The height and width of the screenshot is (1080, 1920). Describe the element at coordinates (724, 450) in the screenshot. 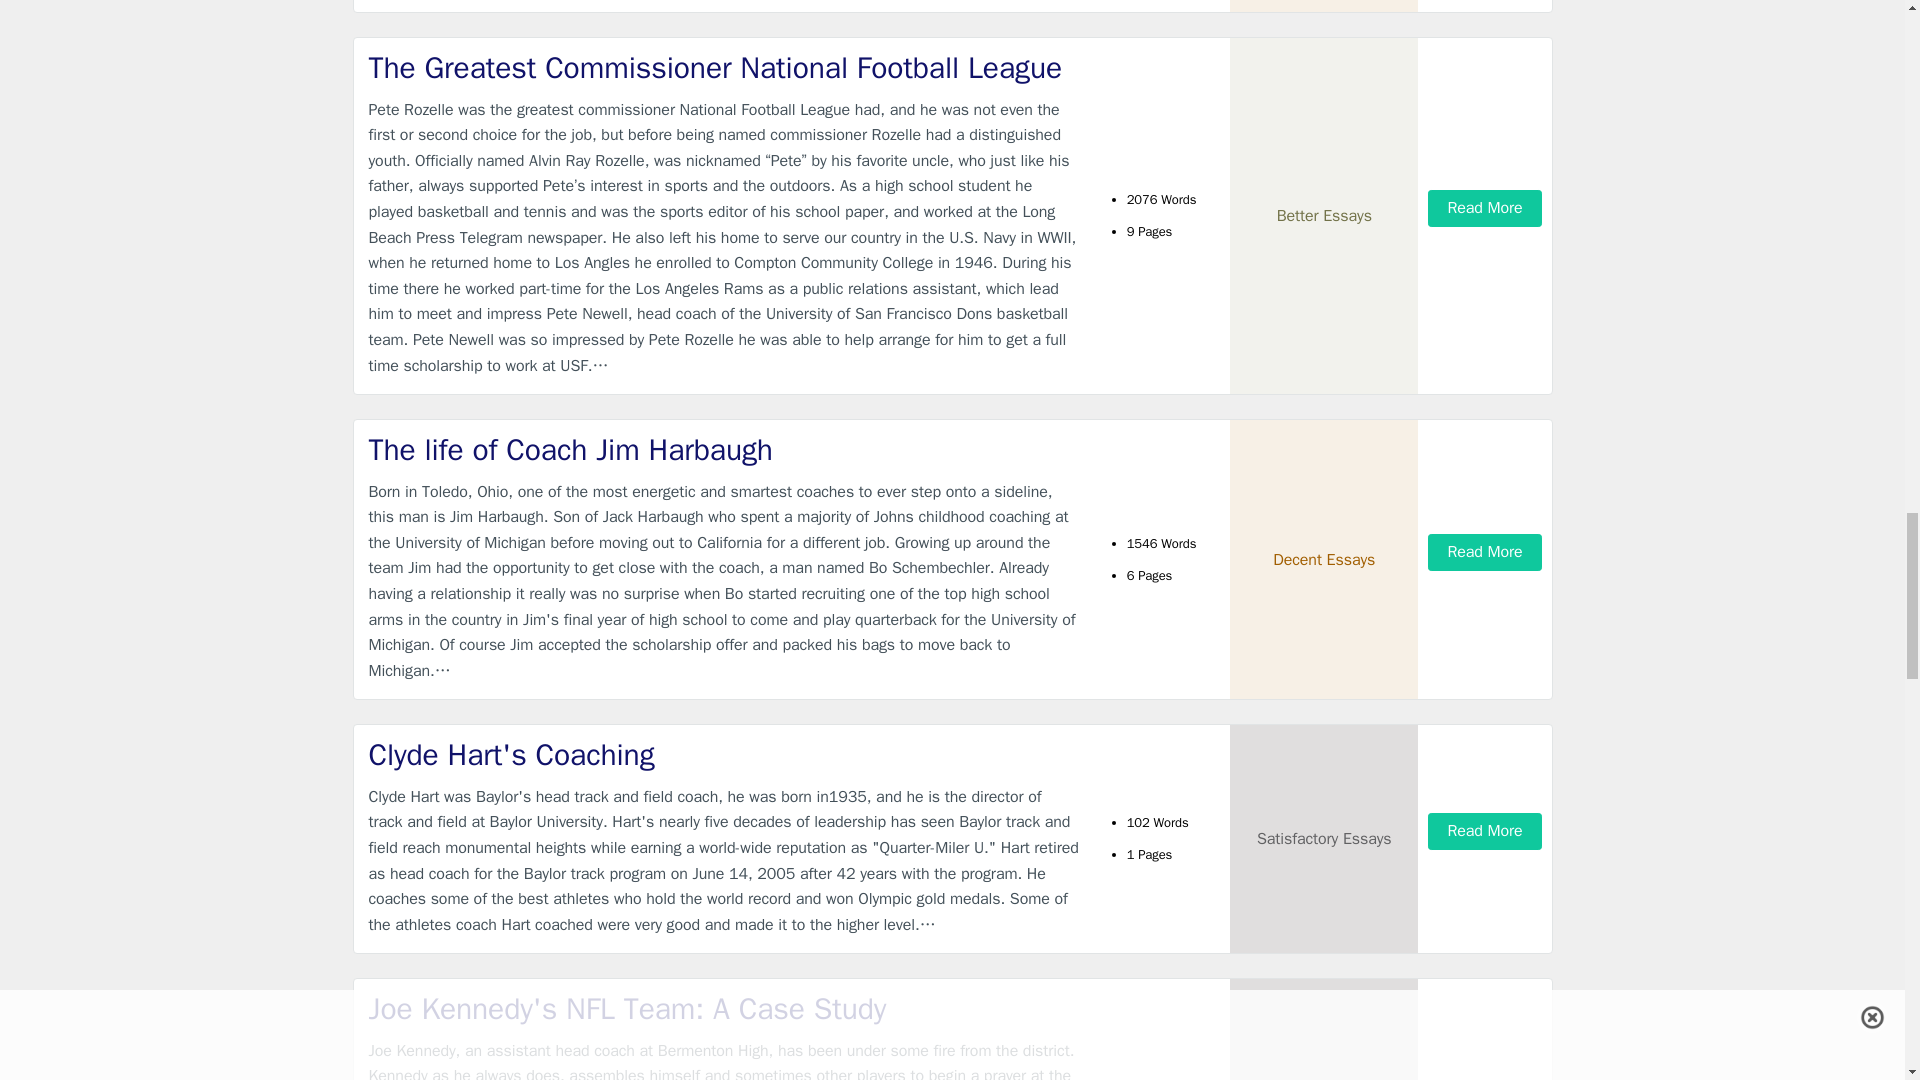

I see `The life of Coach Jim Harbaugh` at that location.